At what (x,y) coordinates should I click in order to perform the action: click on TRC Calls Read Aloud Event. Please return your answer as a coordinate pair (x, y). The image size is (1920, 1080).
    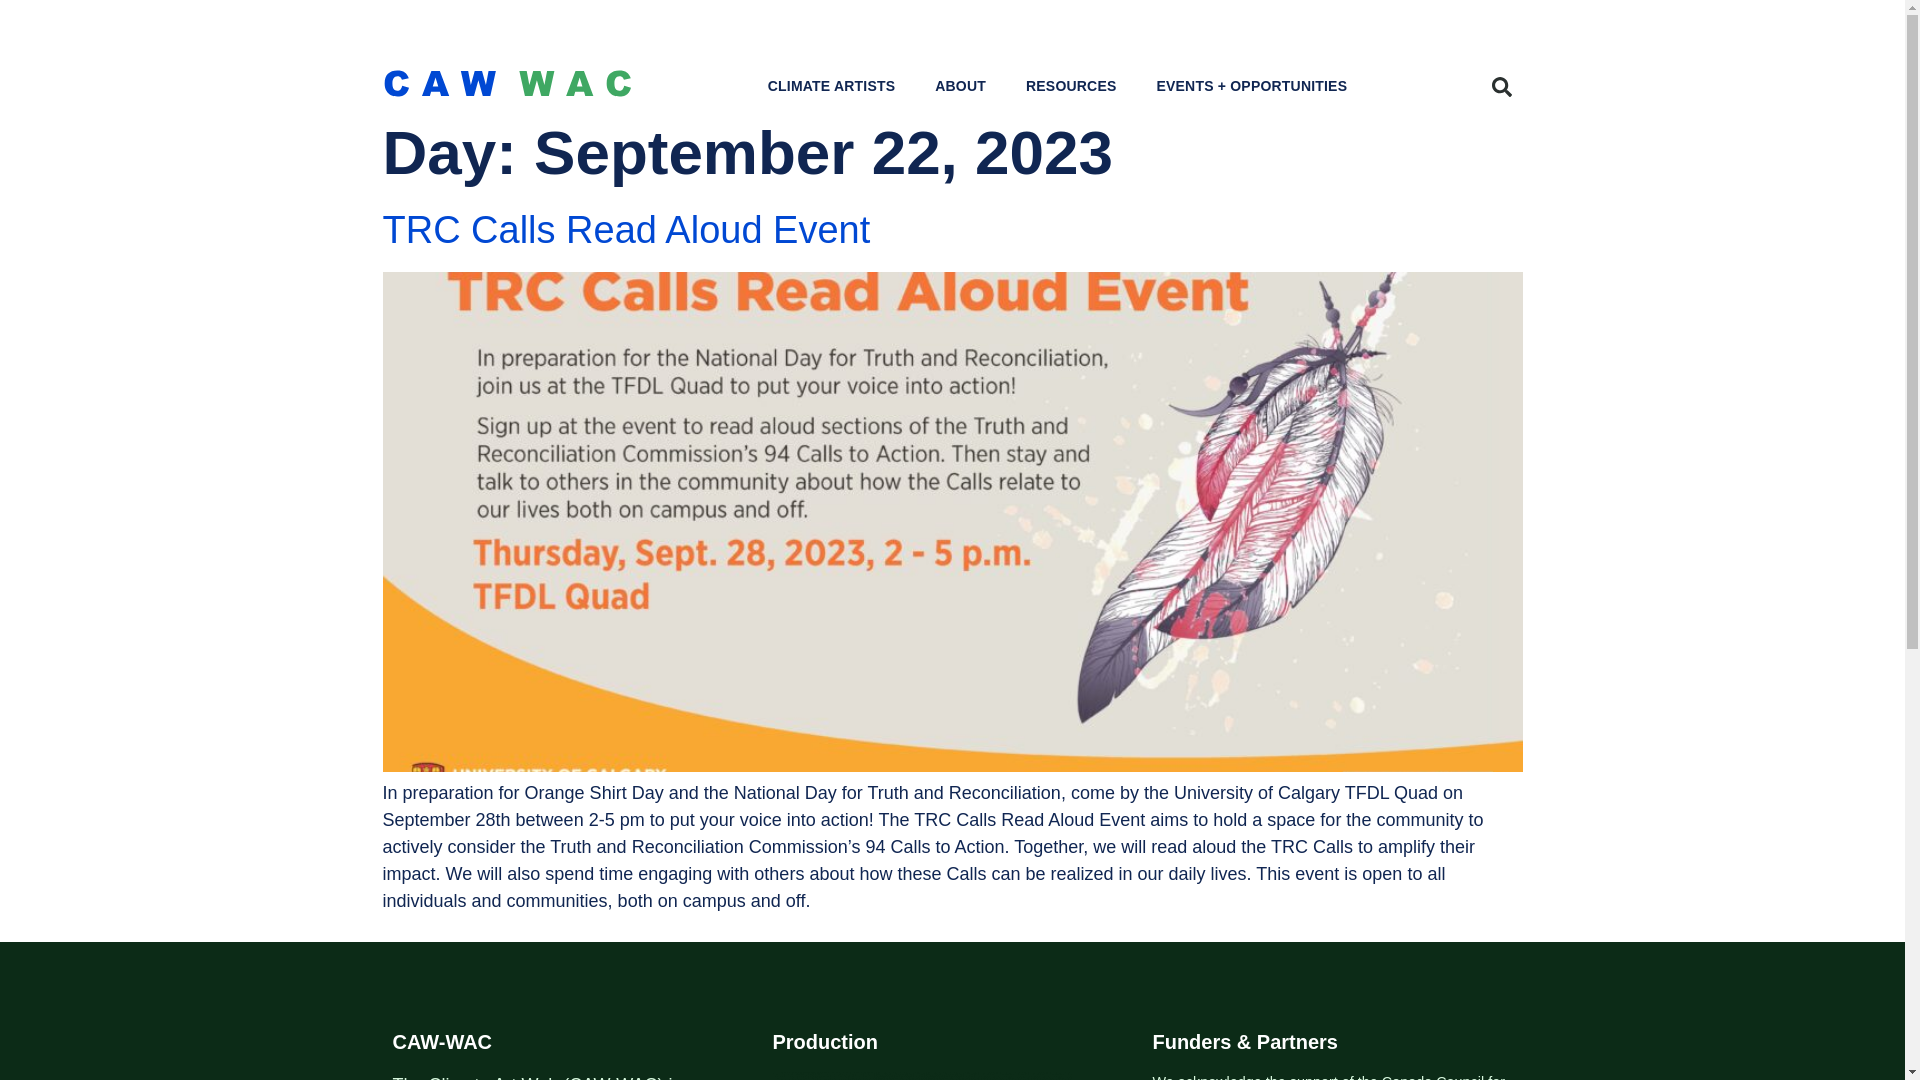
    Looking at the image, I should click on (626, 230).